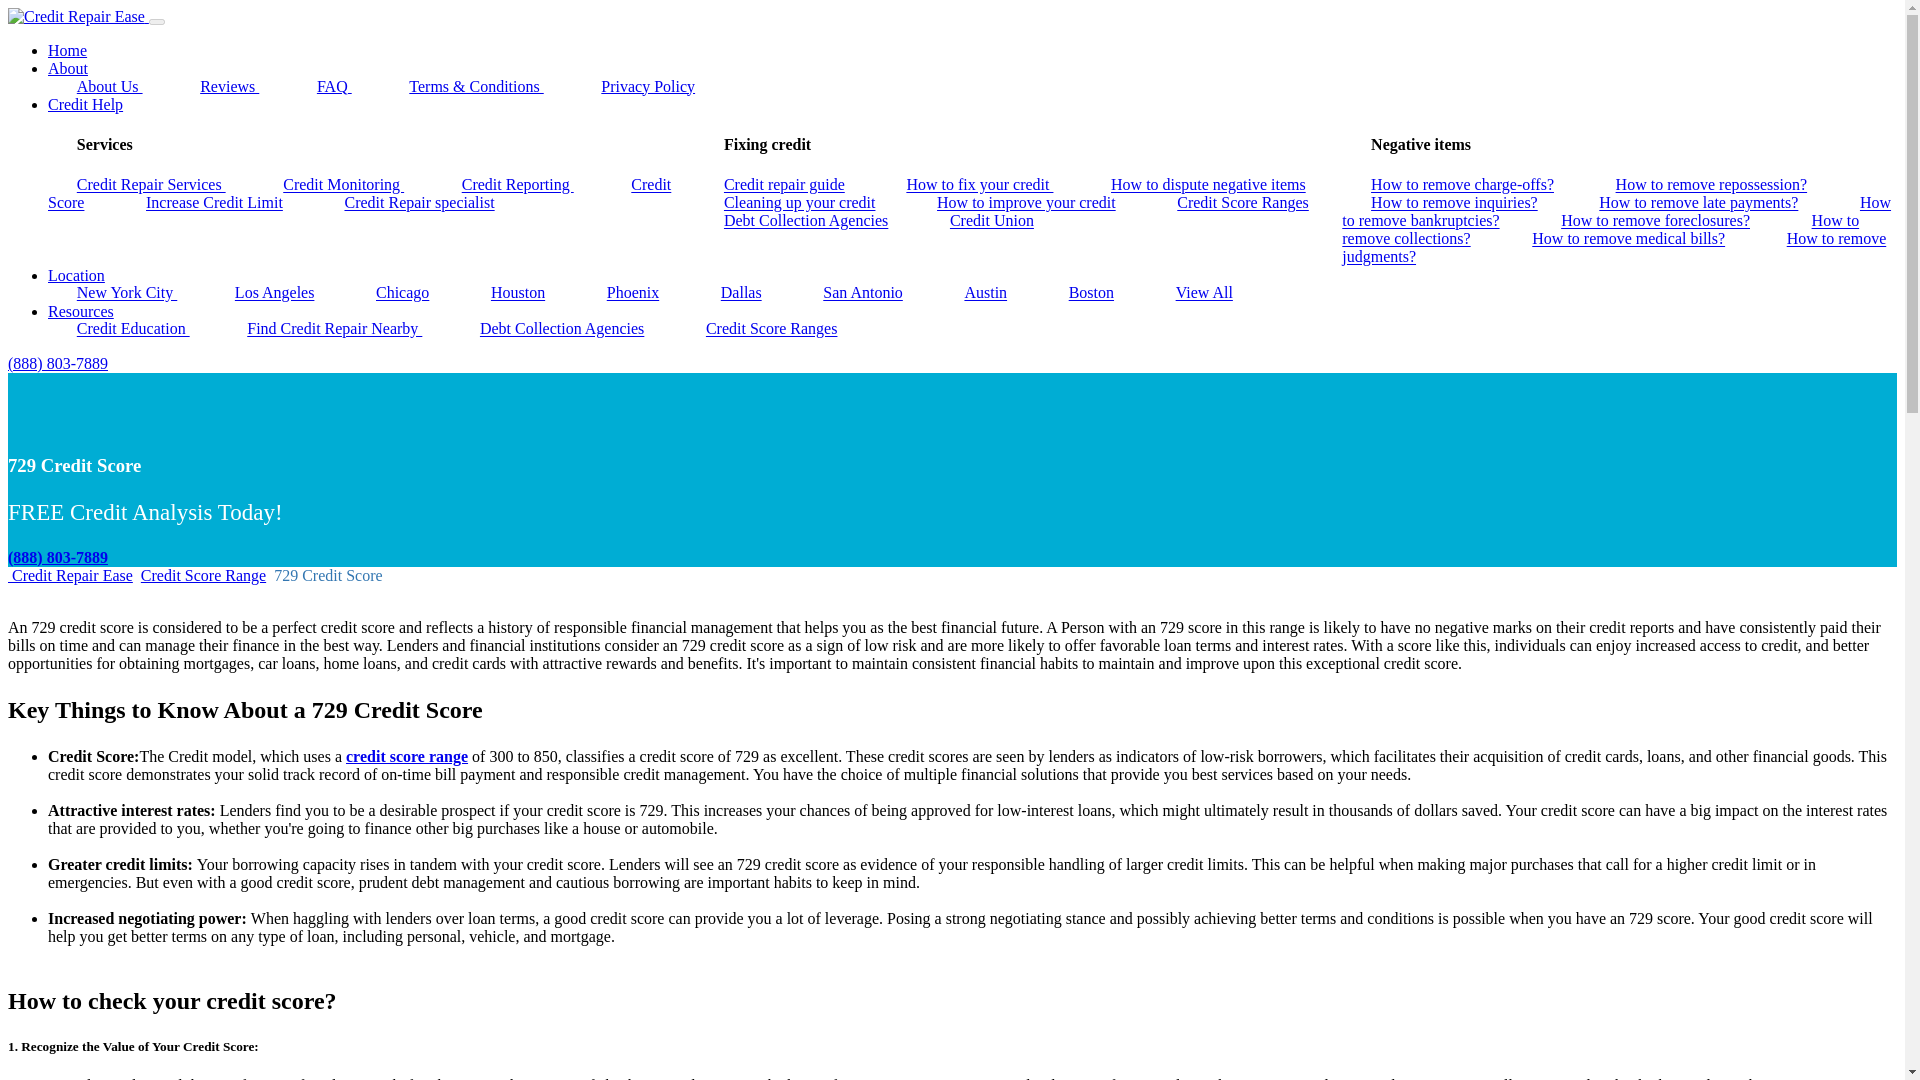  I want to click on Credit Repair specialist, so click(420, 202).